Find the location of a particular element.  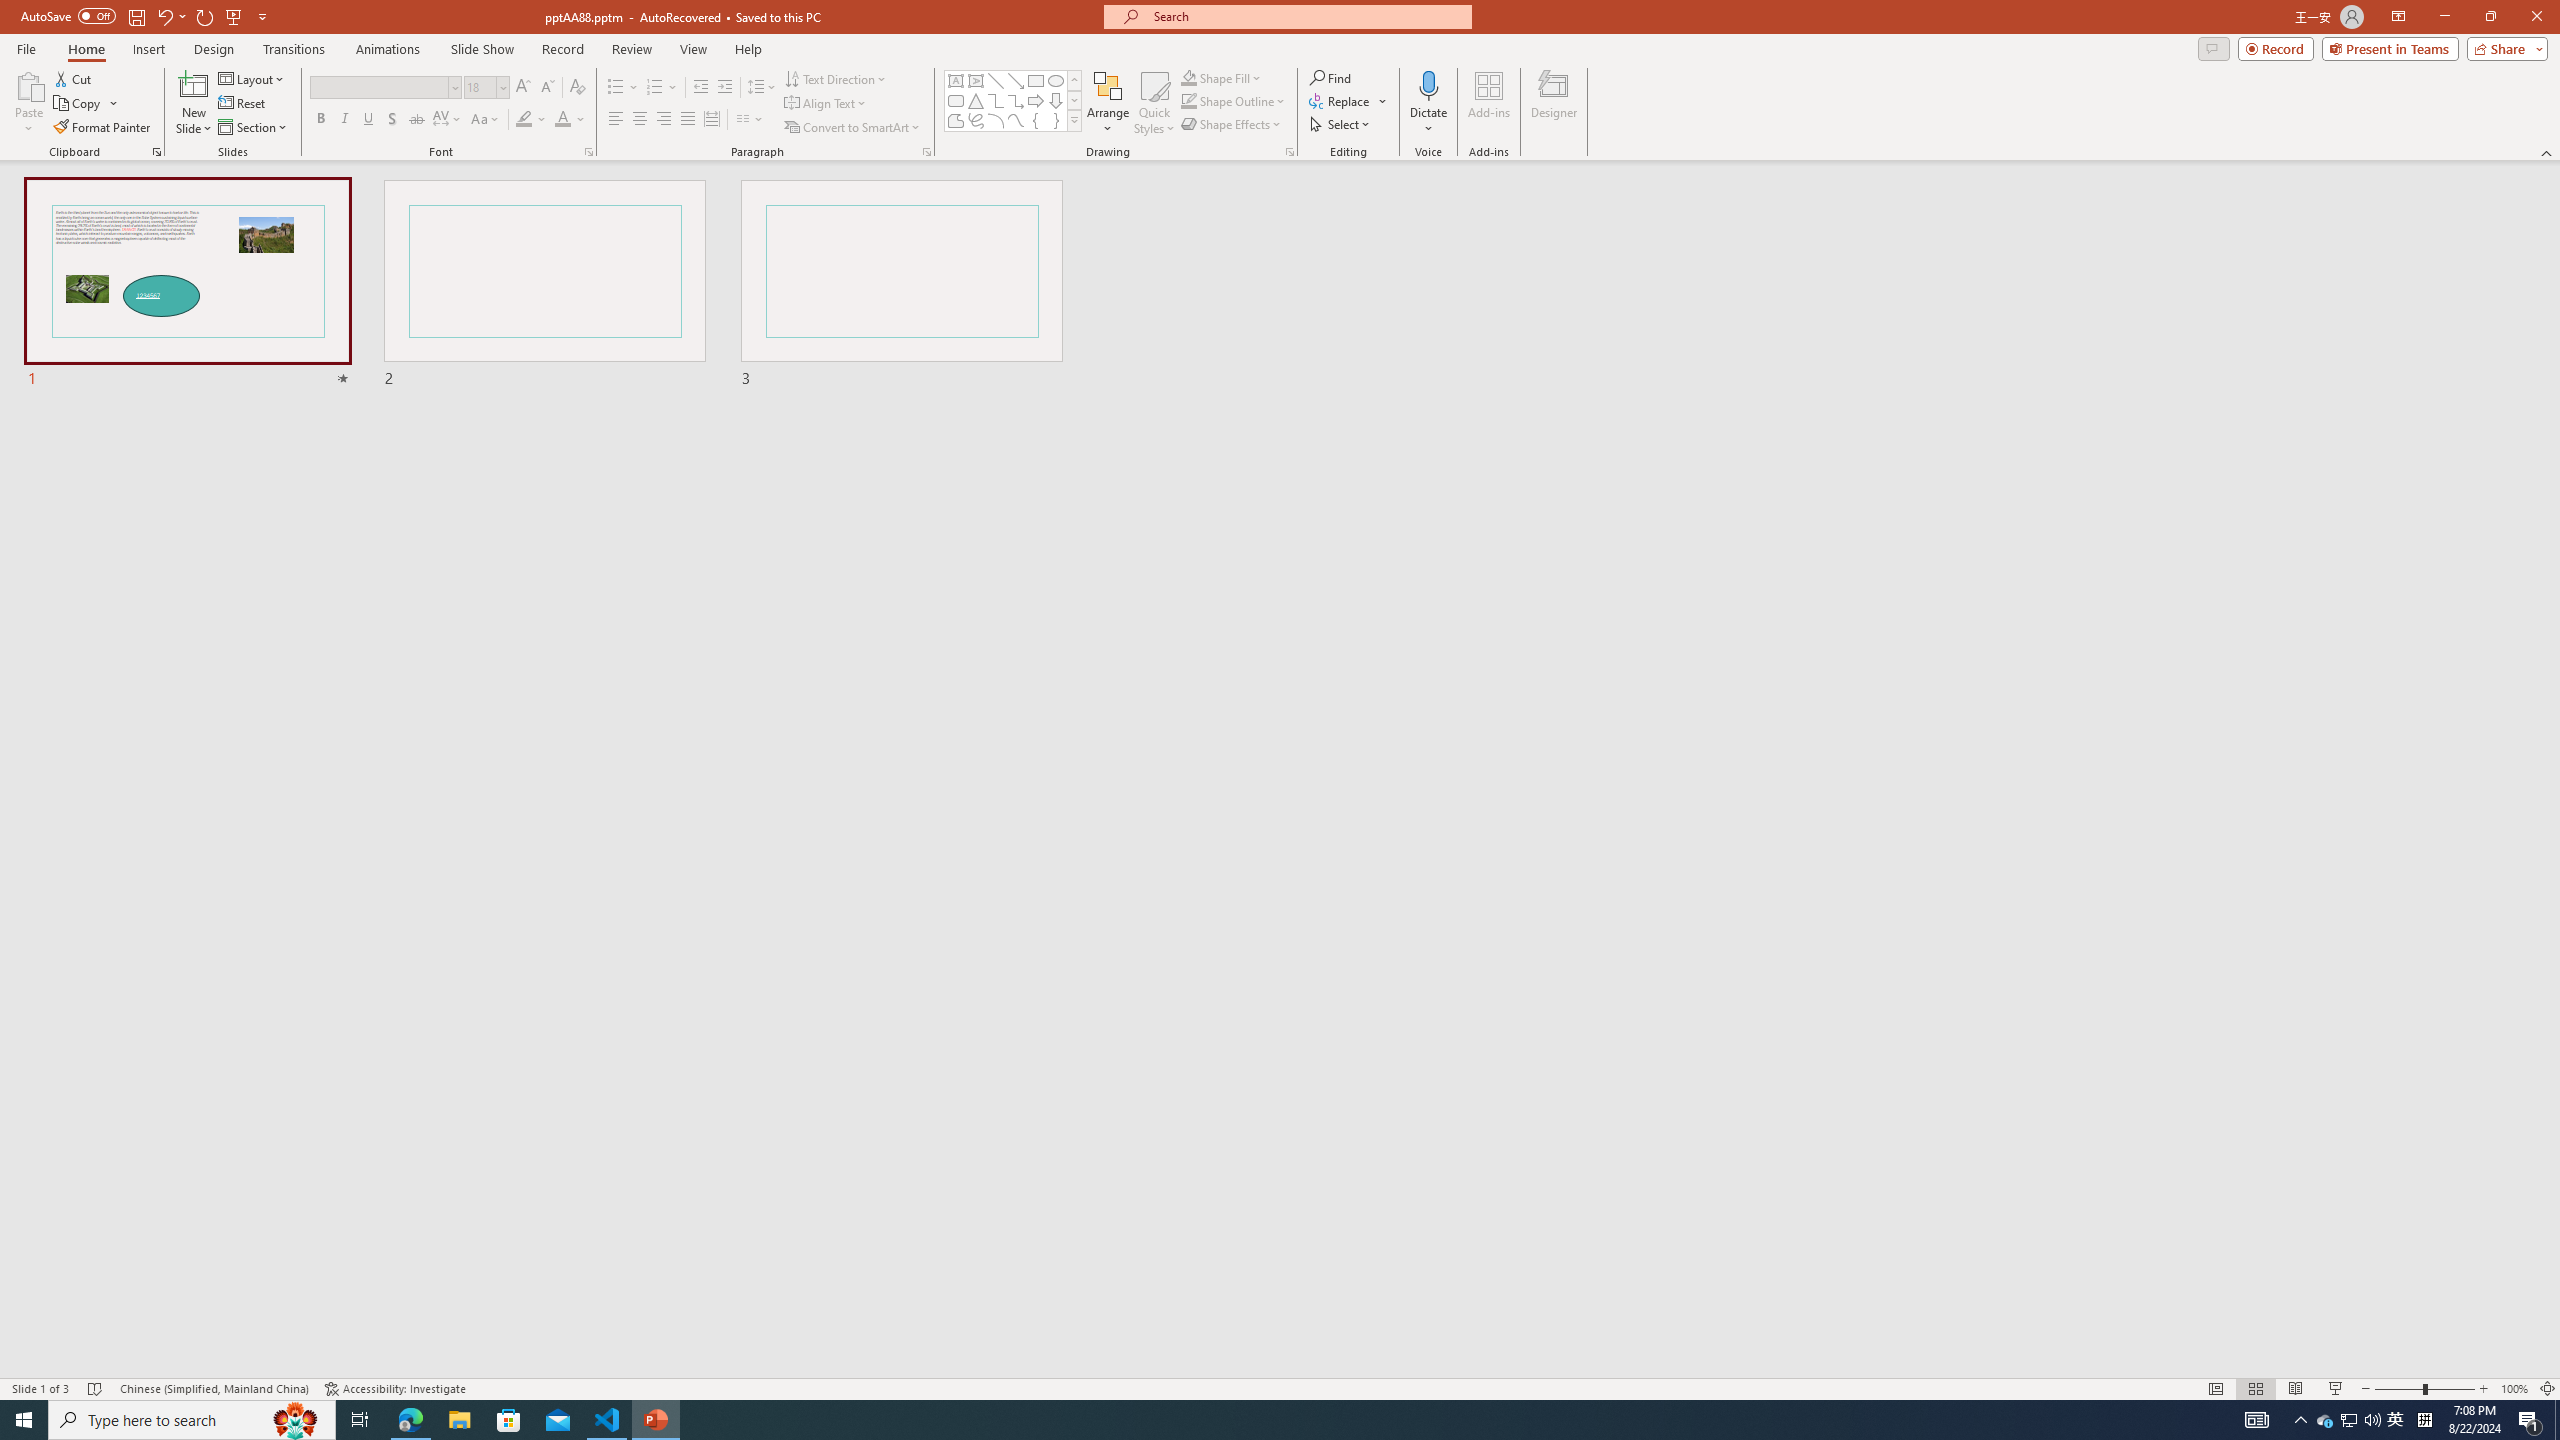

New Slide is located at coordinates (194, 103).